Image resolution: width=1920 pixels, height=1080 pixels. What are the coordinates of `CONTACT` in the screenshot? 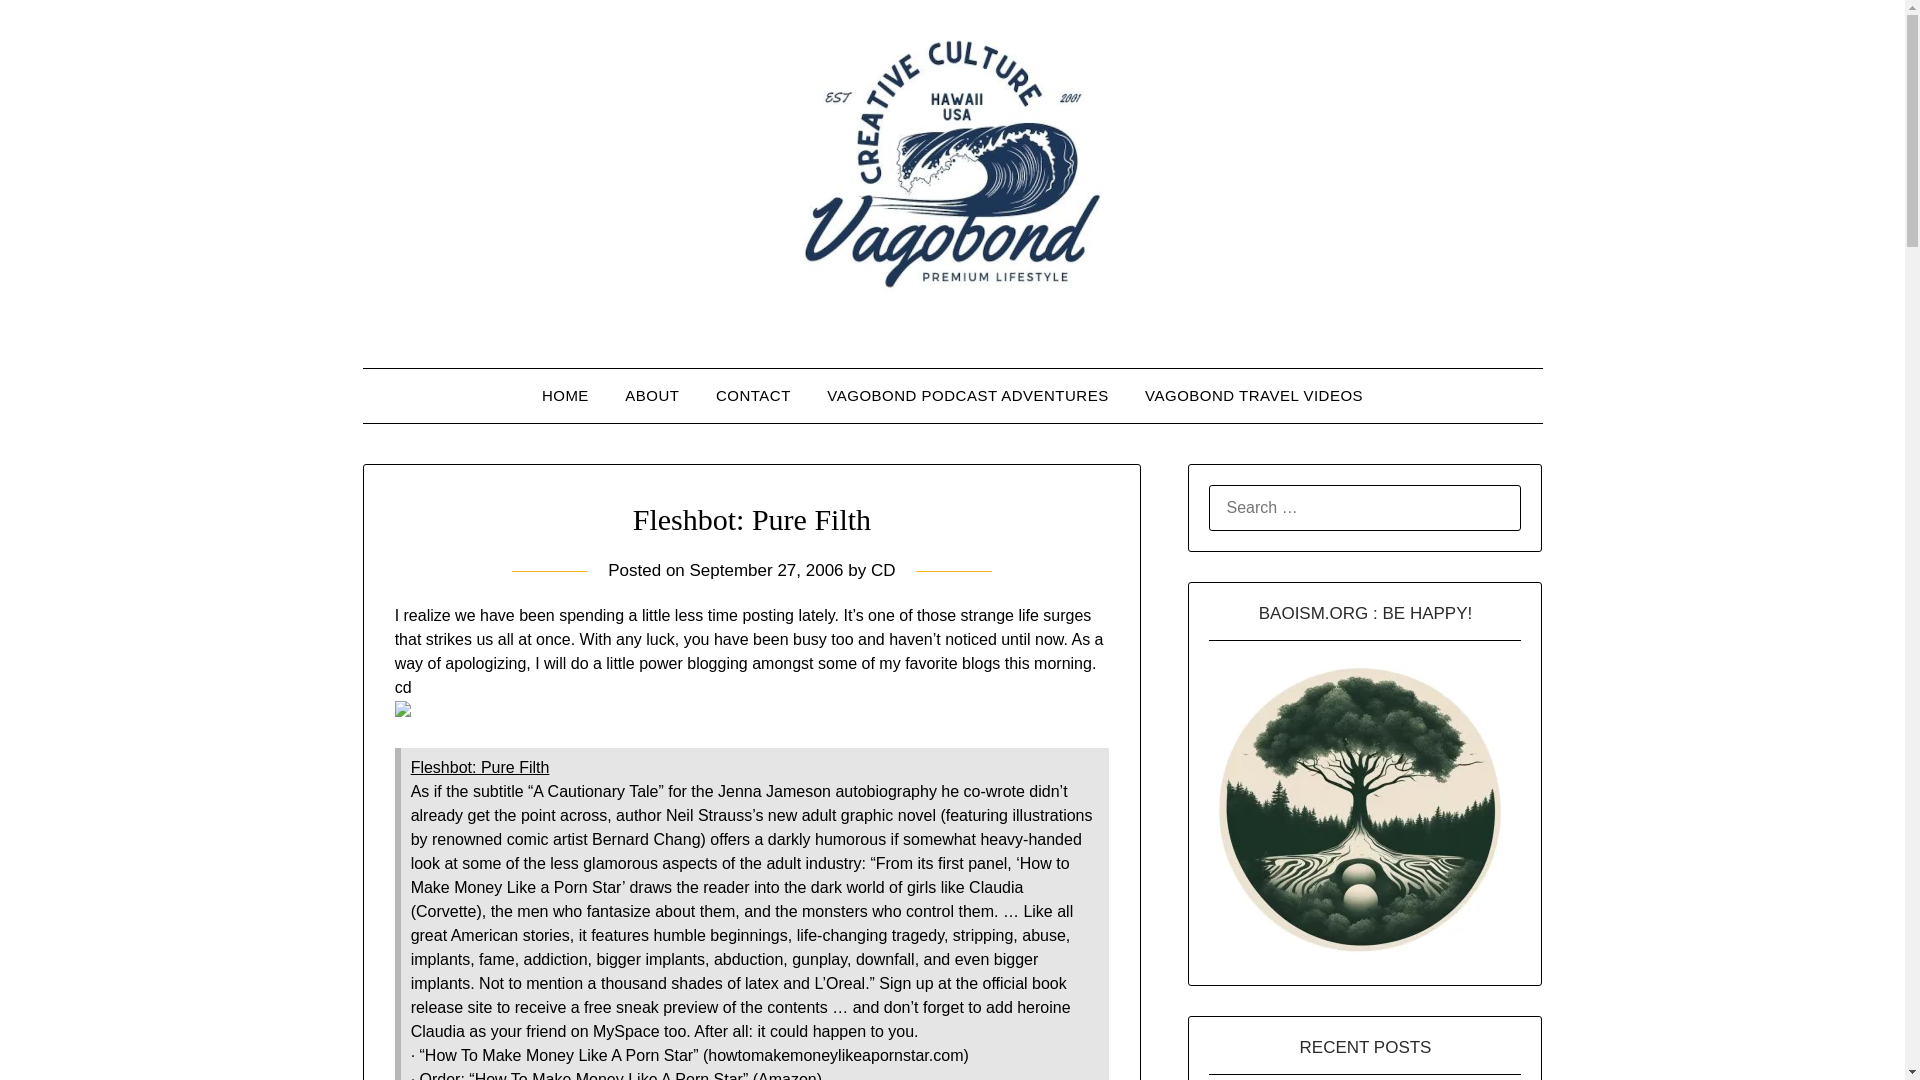 It's located at (753, 396).